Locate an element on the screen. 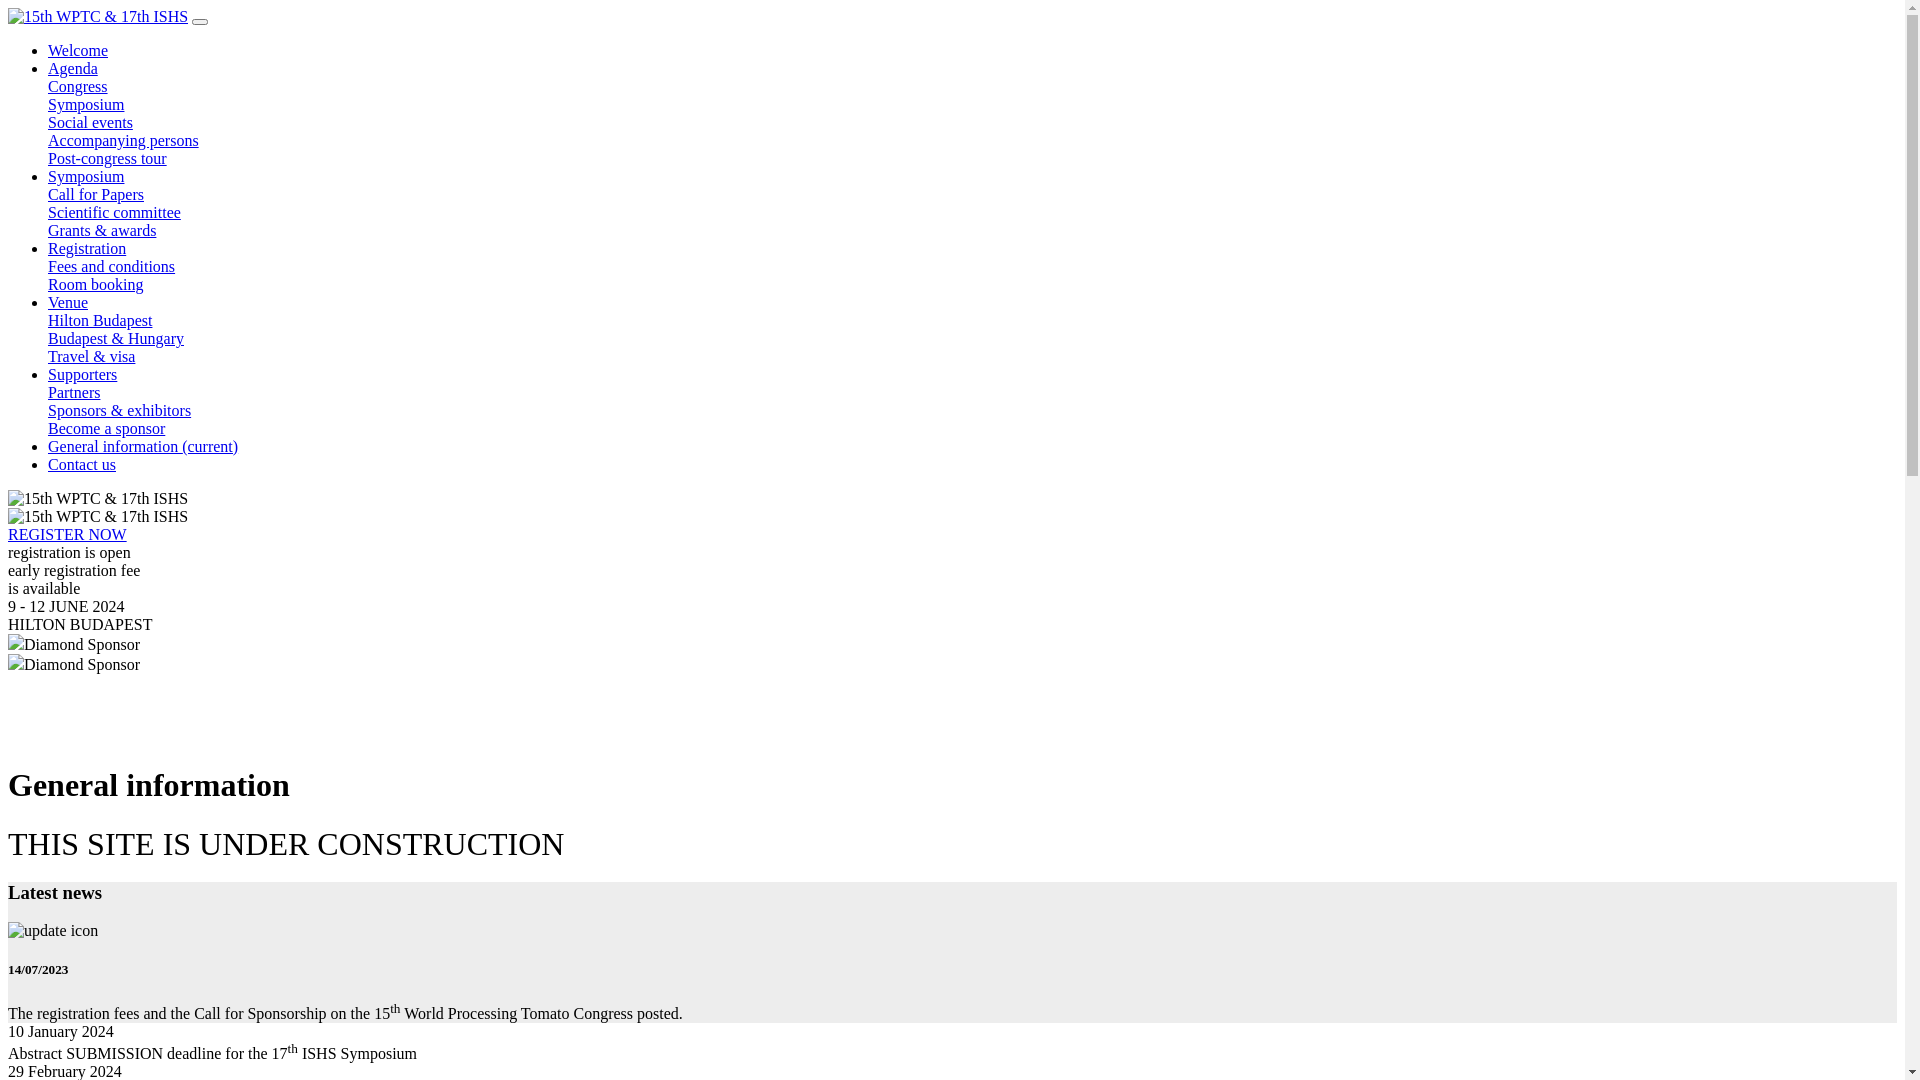  Social events is located at coordinates (90, 122).